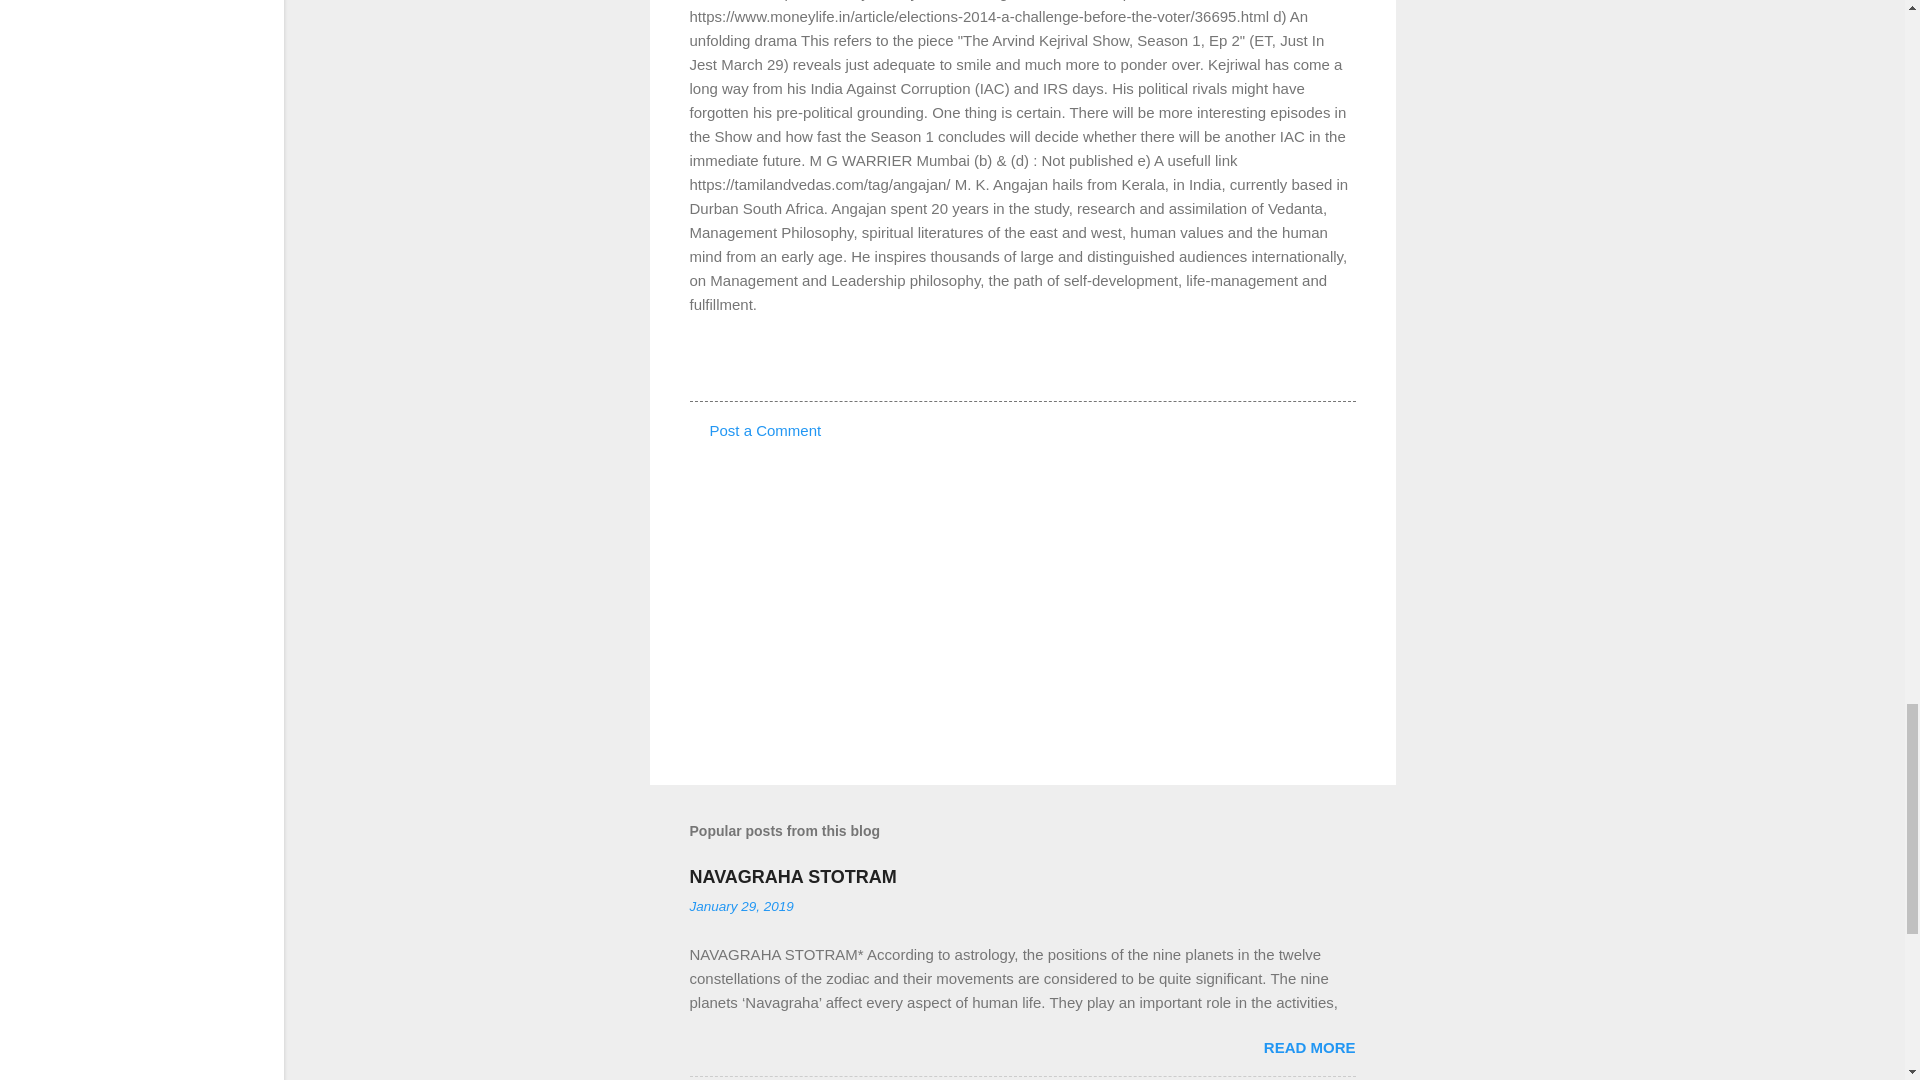  What do you see at coordinates (766, 430) in the screenshot?
I see `Post a Comment` at bounding box center [766, 430].